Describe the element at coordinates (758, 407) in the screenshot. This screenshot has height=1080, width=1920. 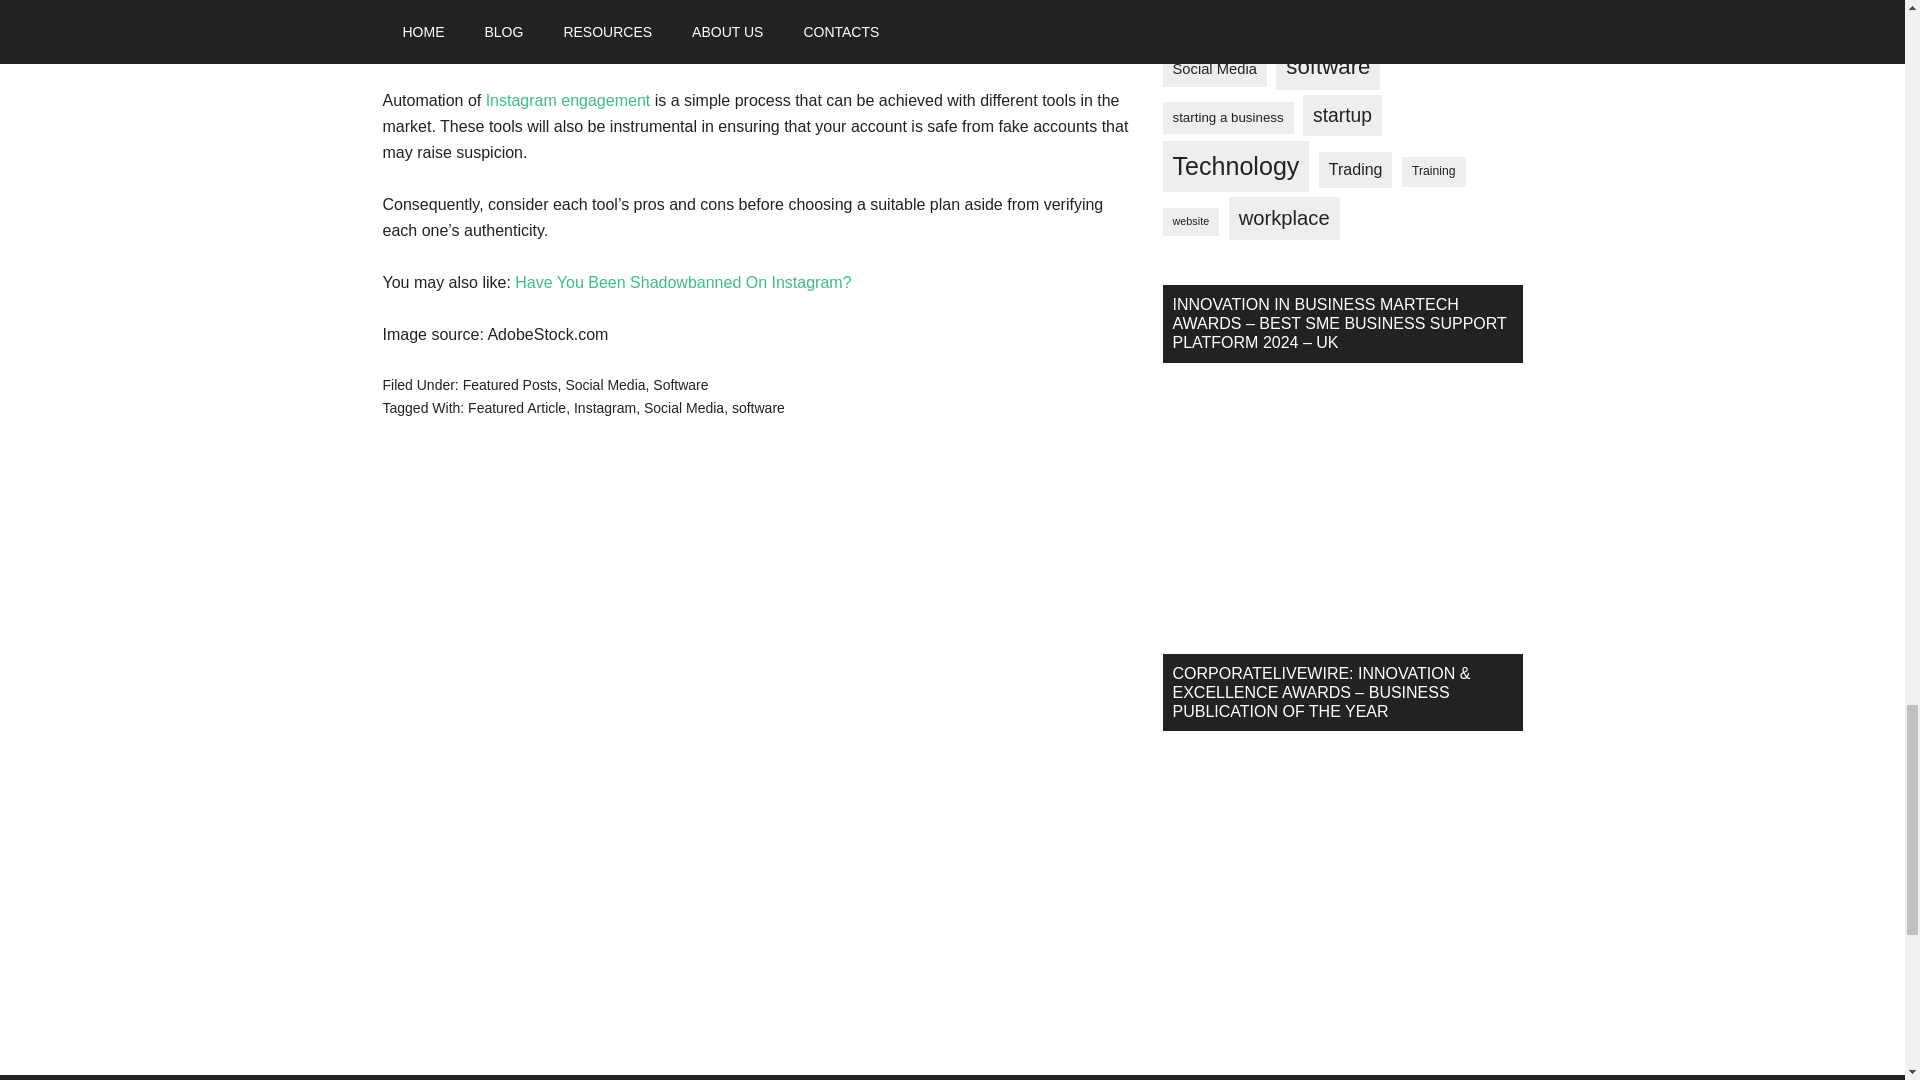
I see `software` at that location.